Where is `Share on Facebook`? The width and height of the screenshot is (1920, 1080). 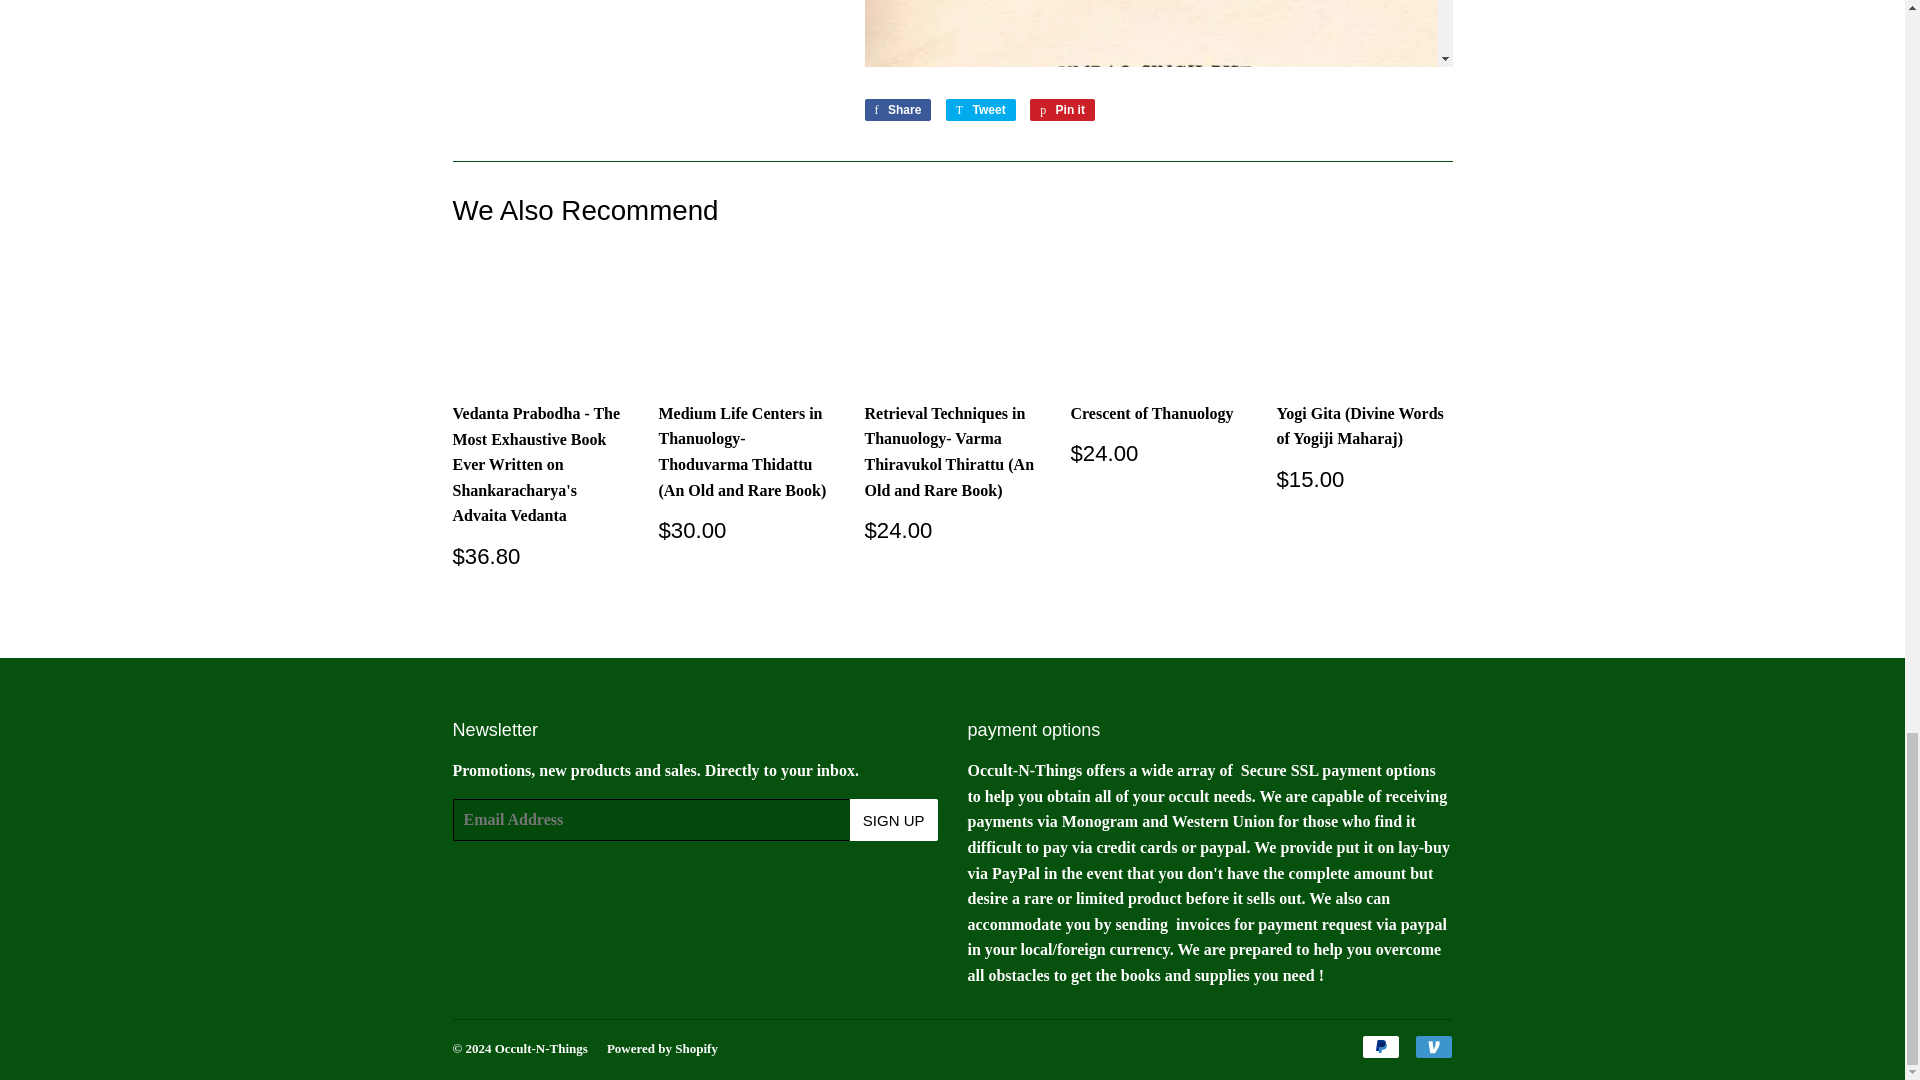 Share on Facebook is located at coordinates (898, 110).